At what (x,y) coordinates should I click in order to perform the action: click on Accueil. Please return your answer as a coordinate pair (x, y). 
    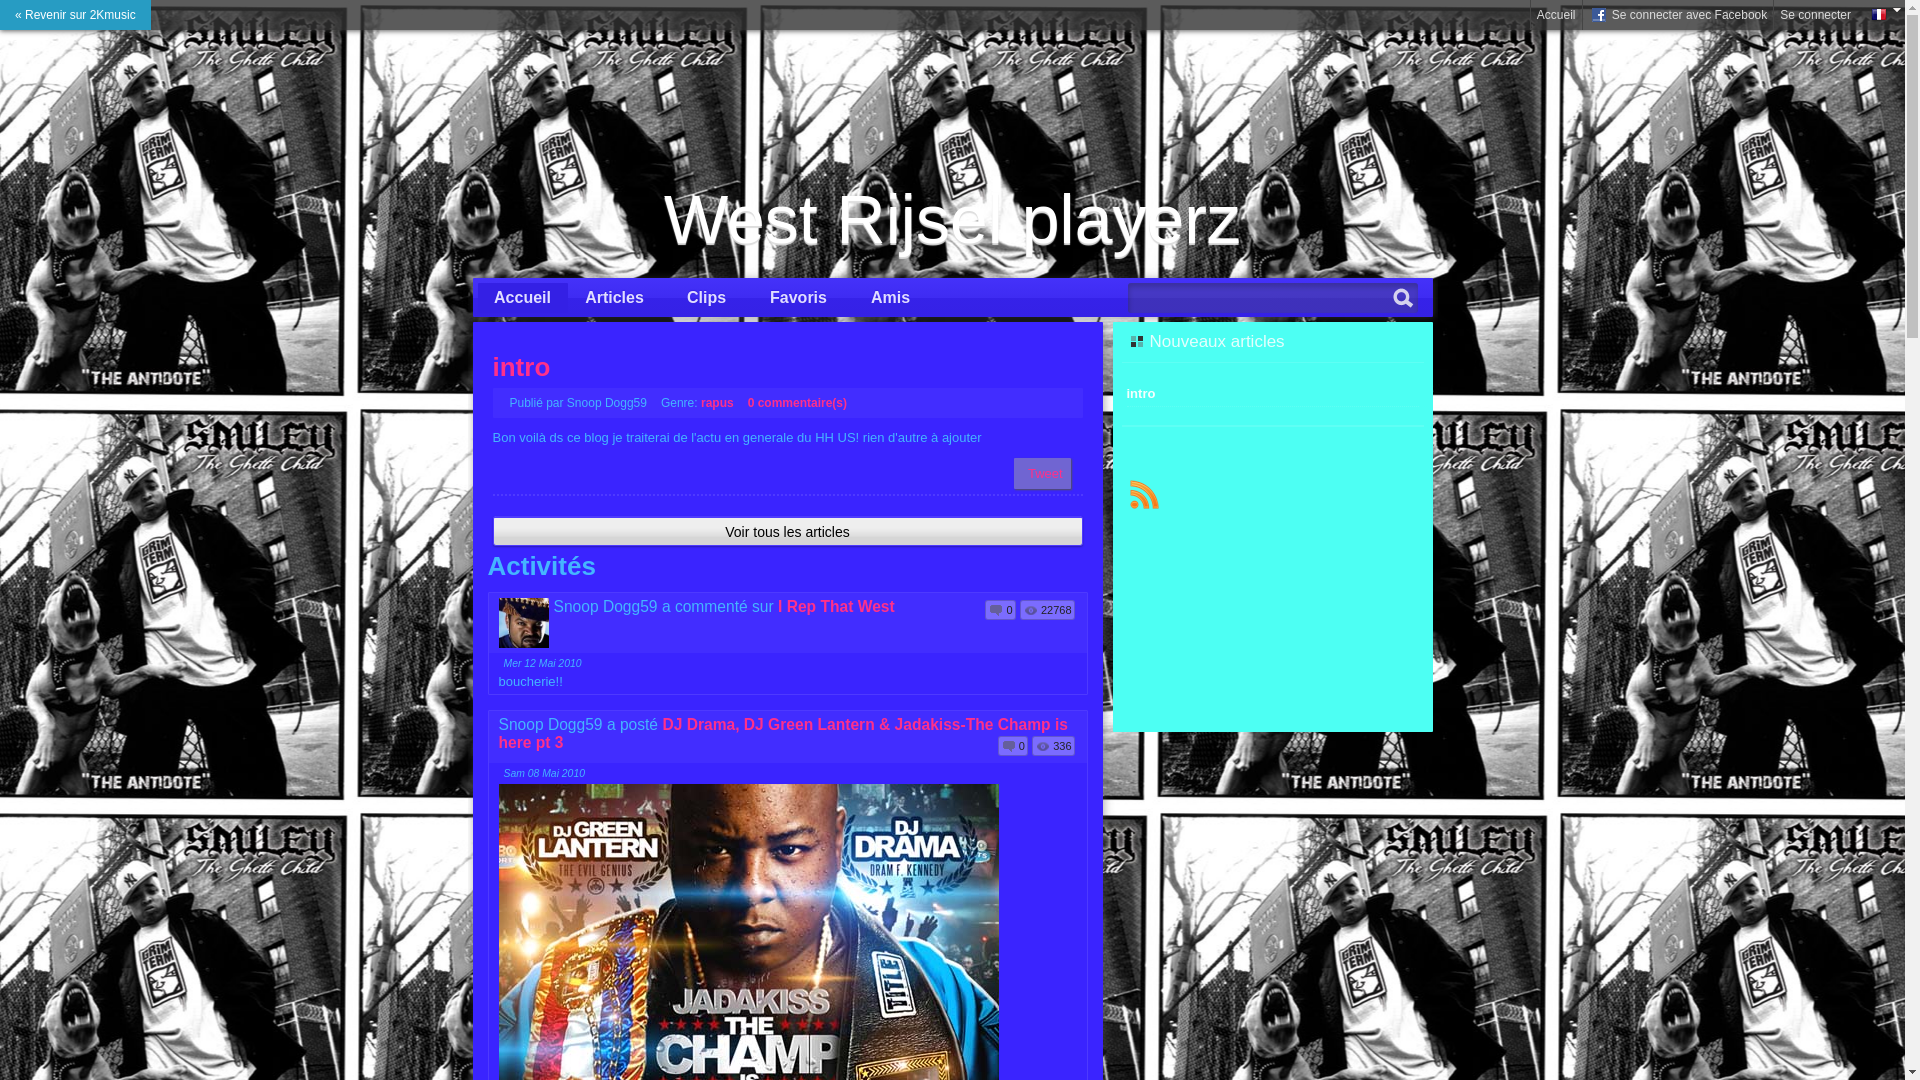
    Looking at the image, I should click on (1556, 15).